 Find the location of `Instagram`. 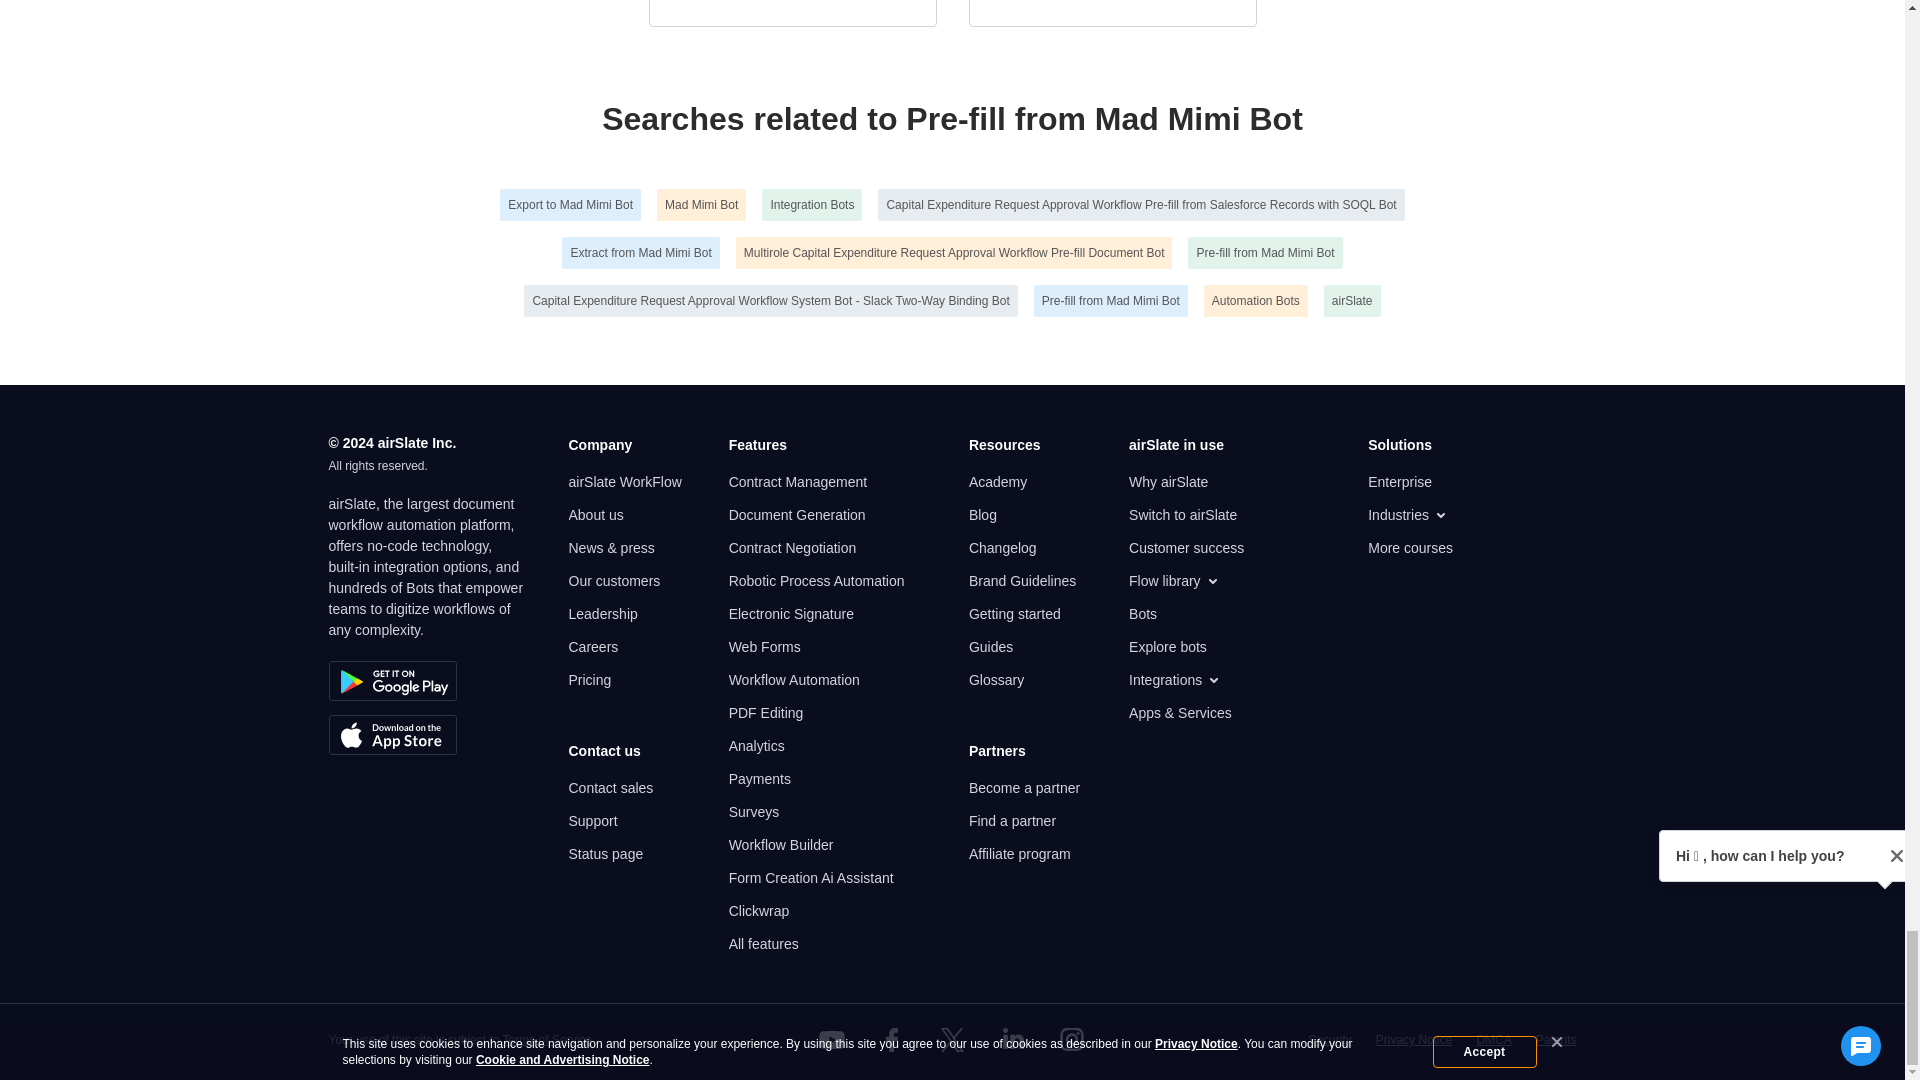

Instagram is located at coordinates (1072, 1040).